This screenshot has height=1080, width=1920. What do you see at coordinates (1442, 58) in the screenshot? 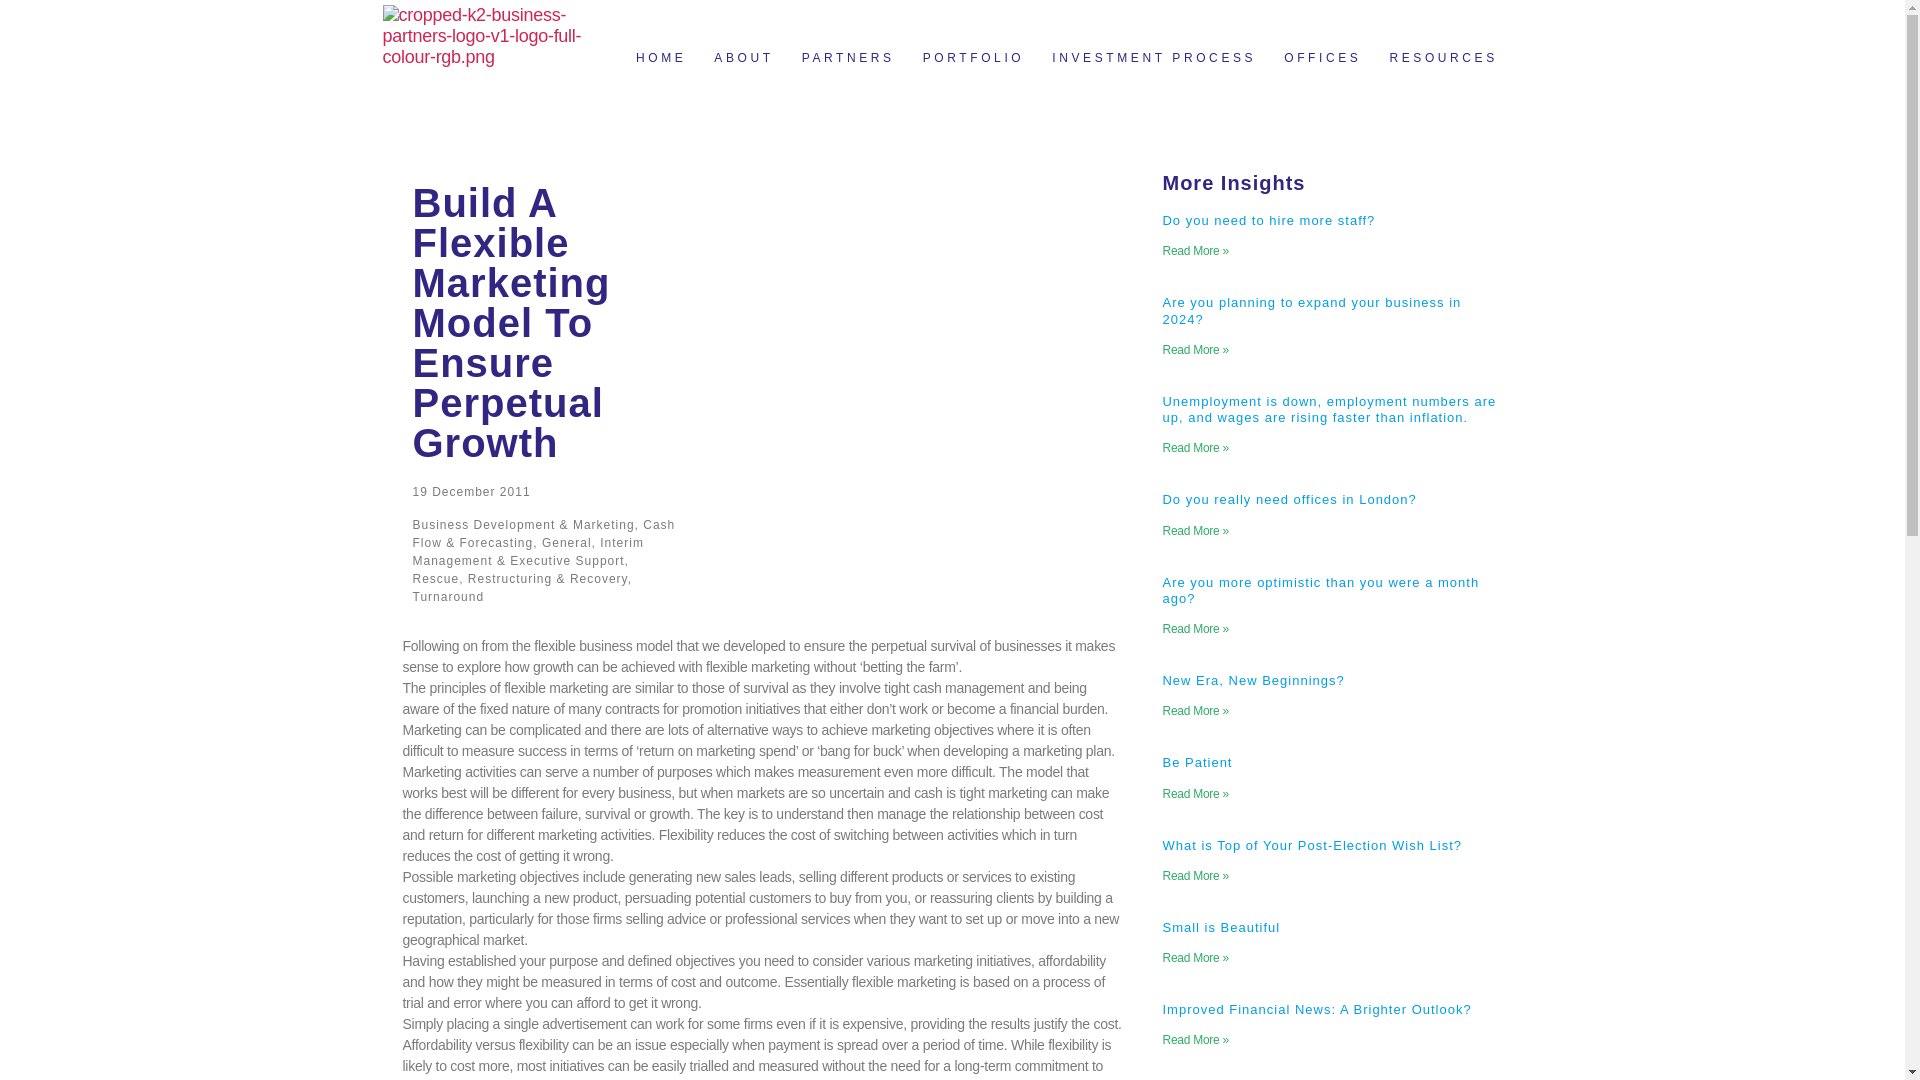
I see `RESOURCES` at bounding box center [1442, 58].